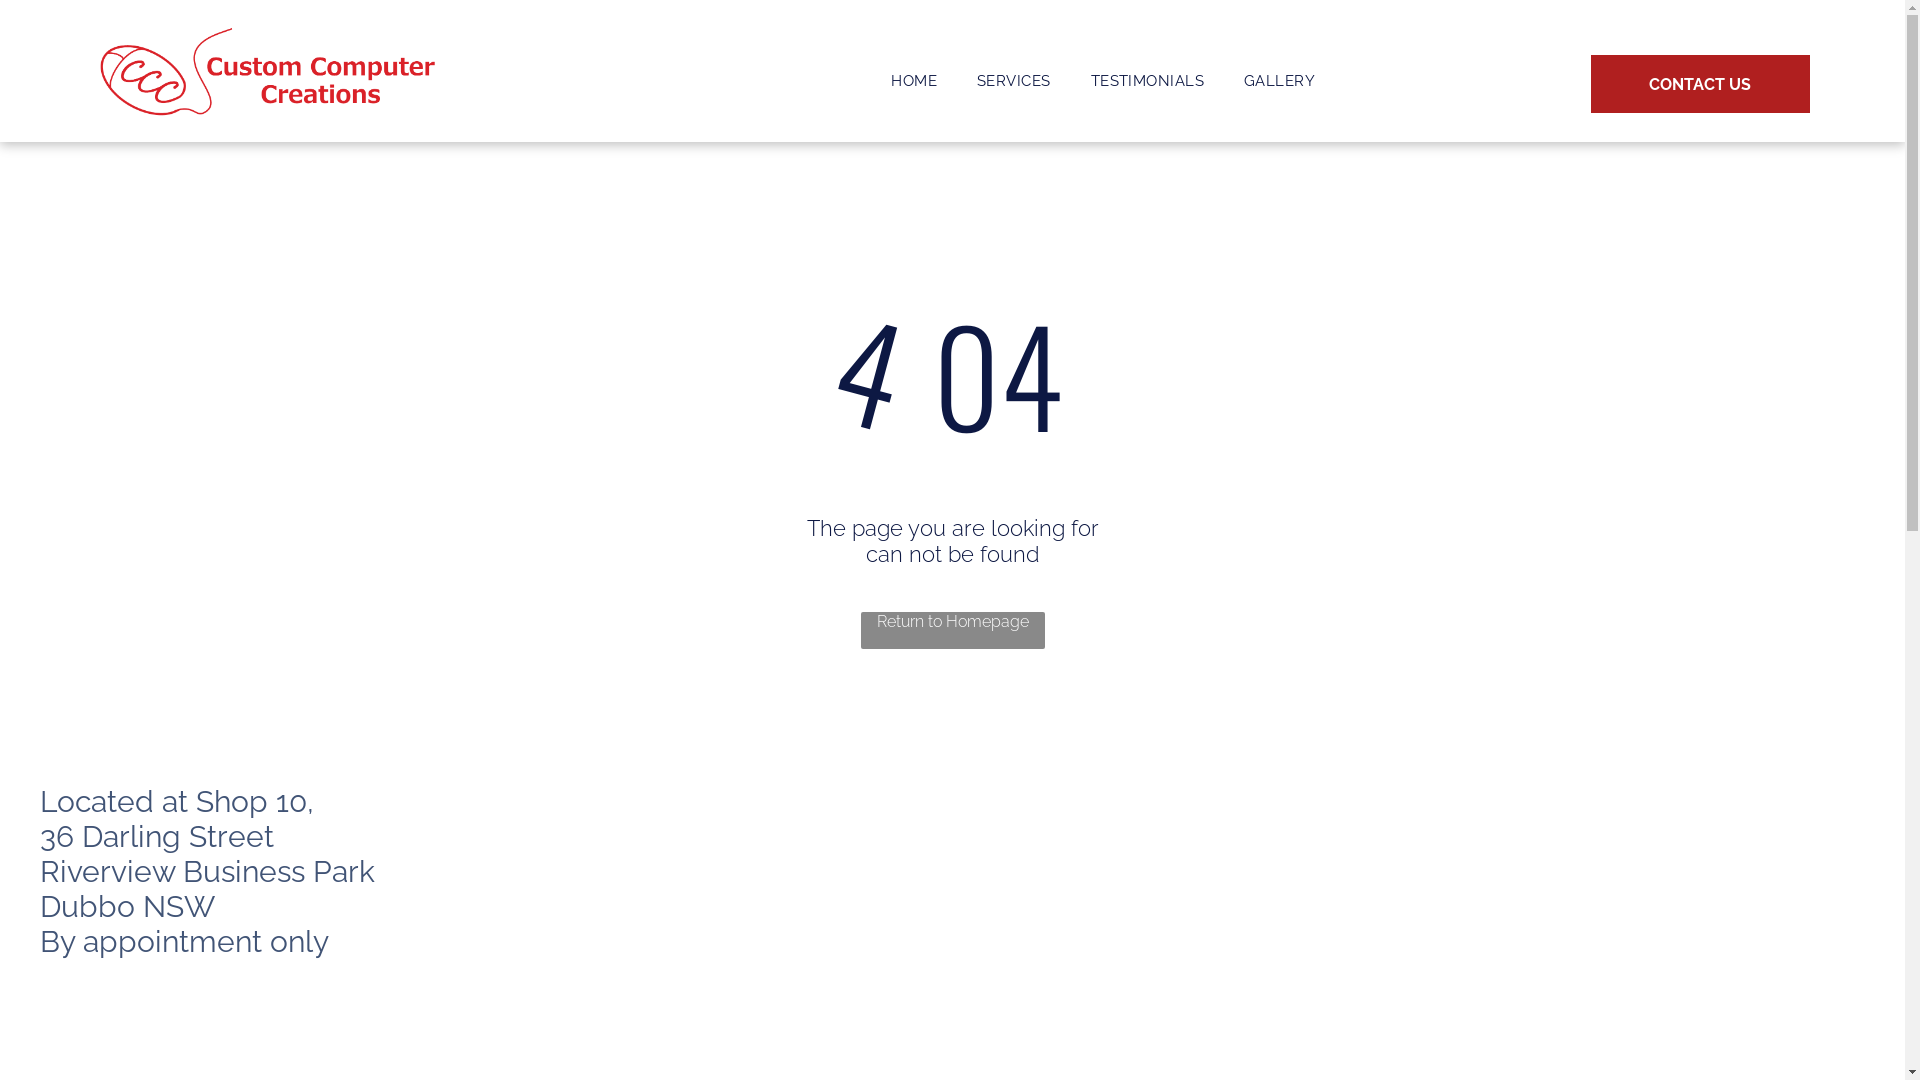  I want to click on HOME, so click(914, 81).